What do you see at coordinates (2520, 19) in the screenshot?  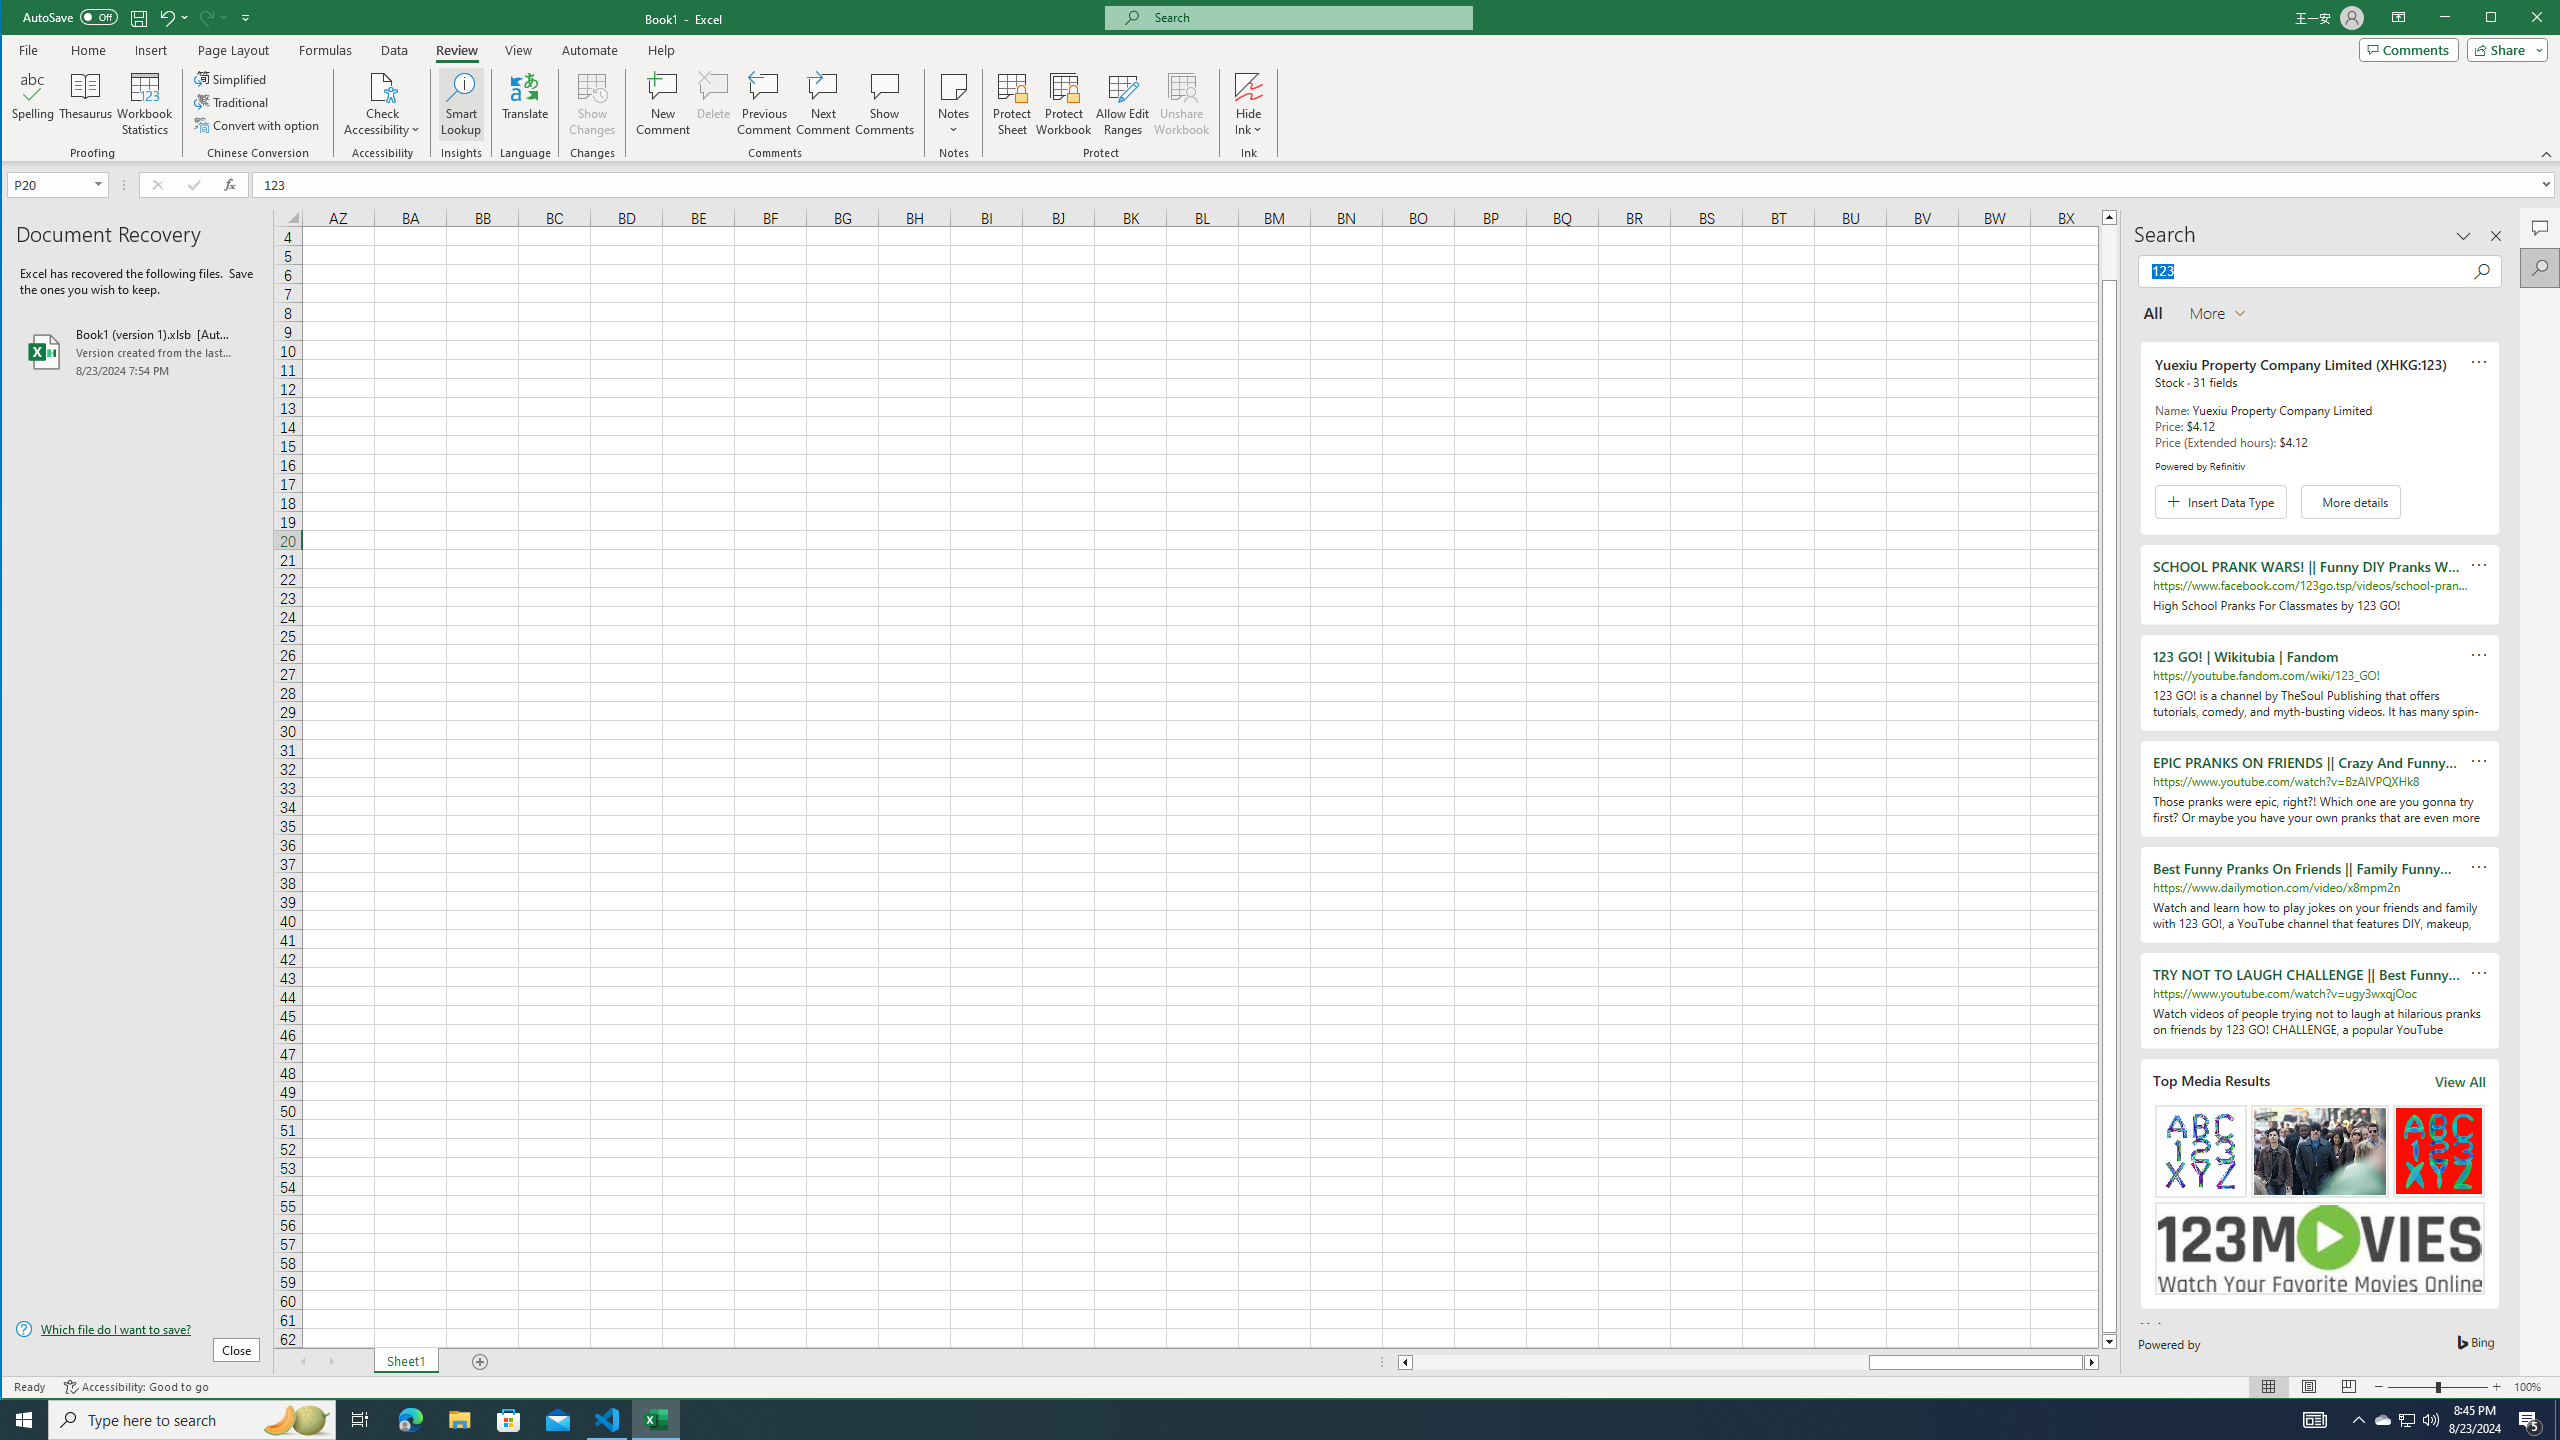 I see `Maximize` at bounding box center [2520, 19].